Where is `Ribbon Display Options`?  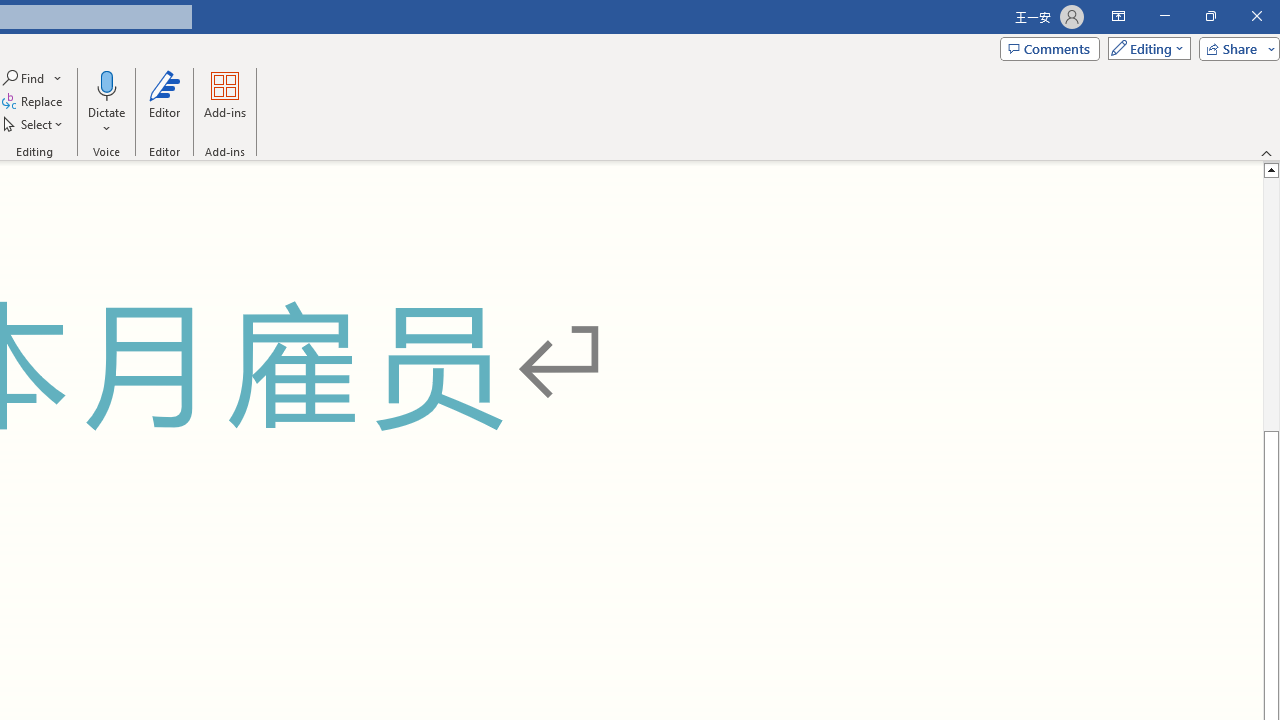 Ribbon Display Options is located at coordinates (1118, 16).